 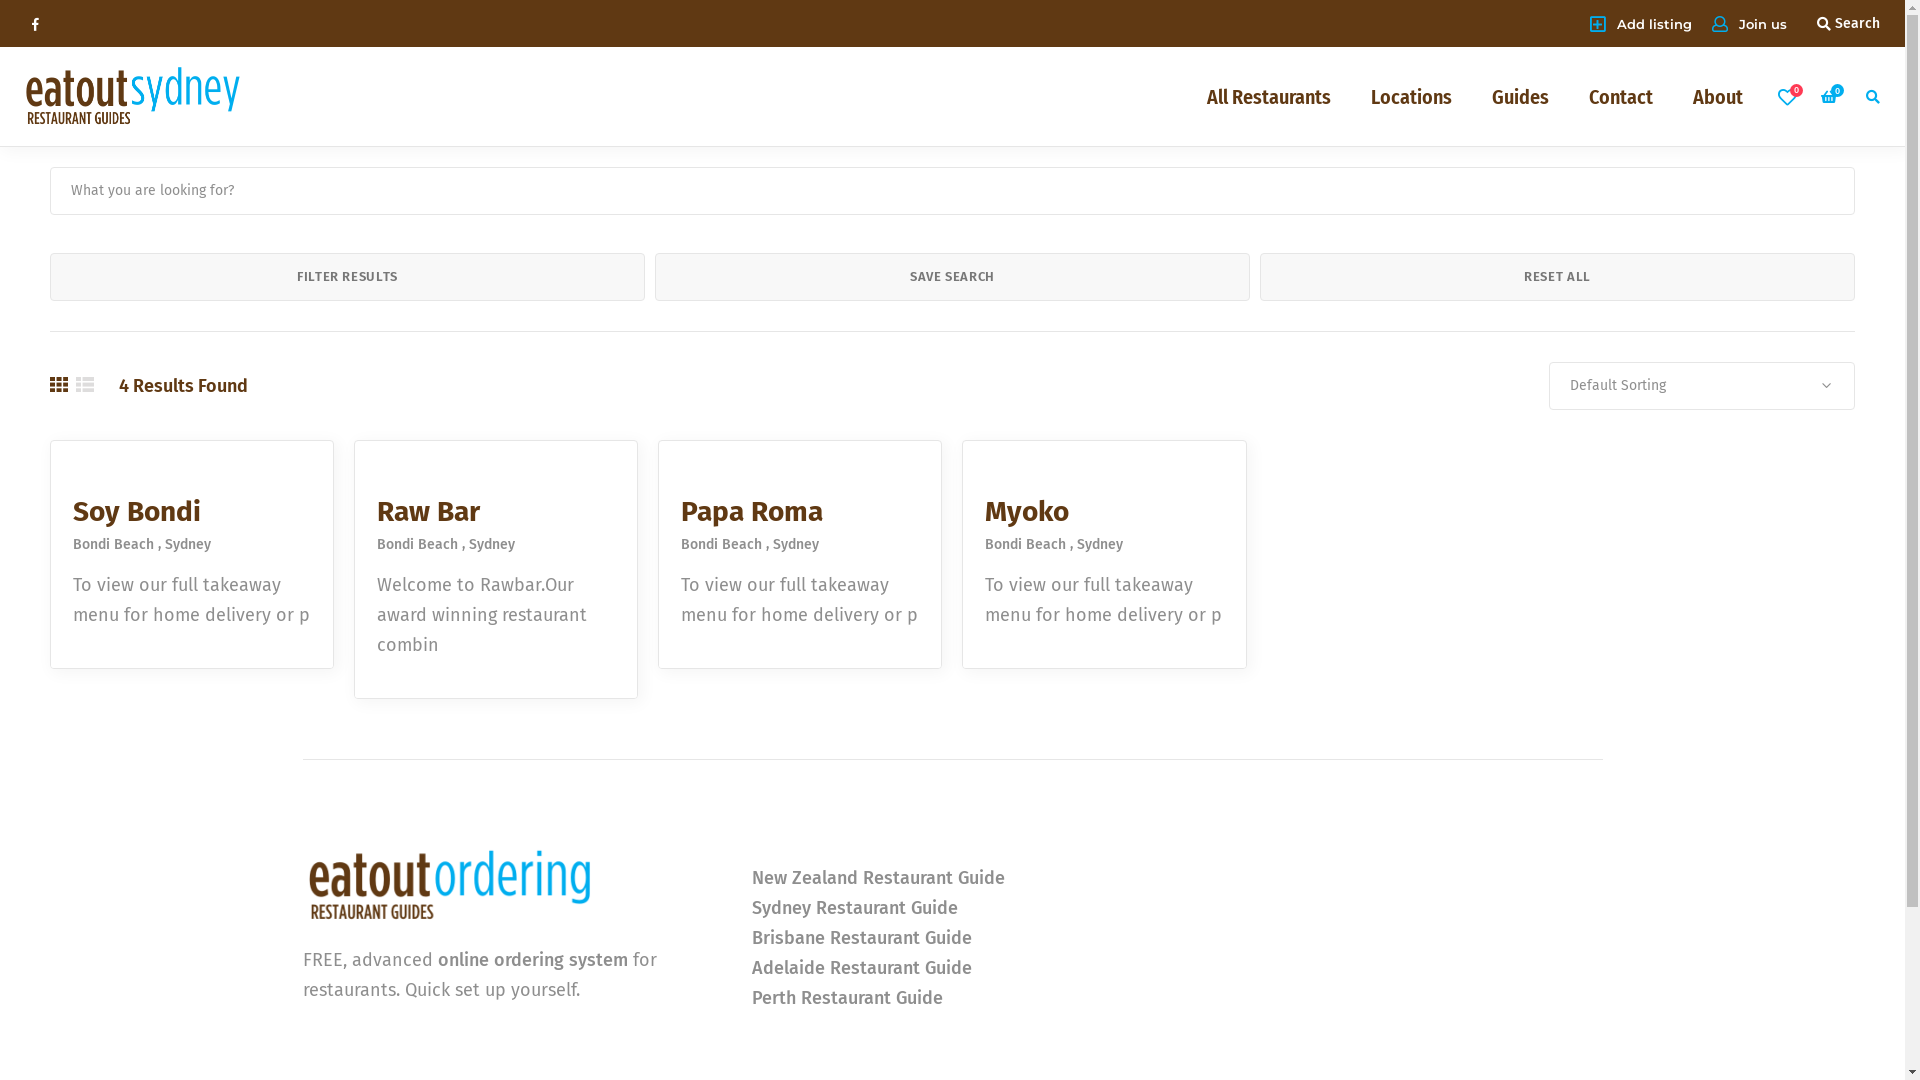 I want to click on online ordering system, so click(x=533, y=960).